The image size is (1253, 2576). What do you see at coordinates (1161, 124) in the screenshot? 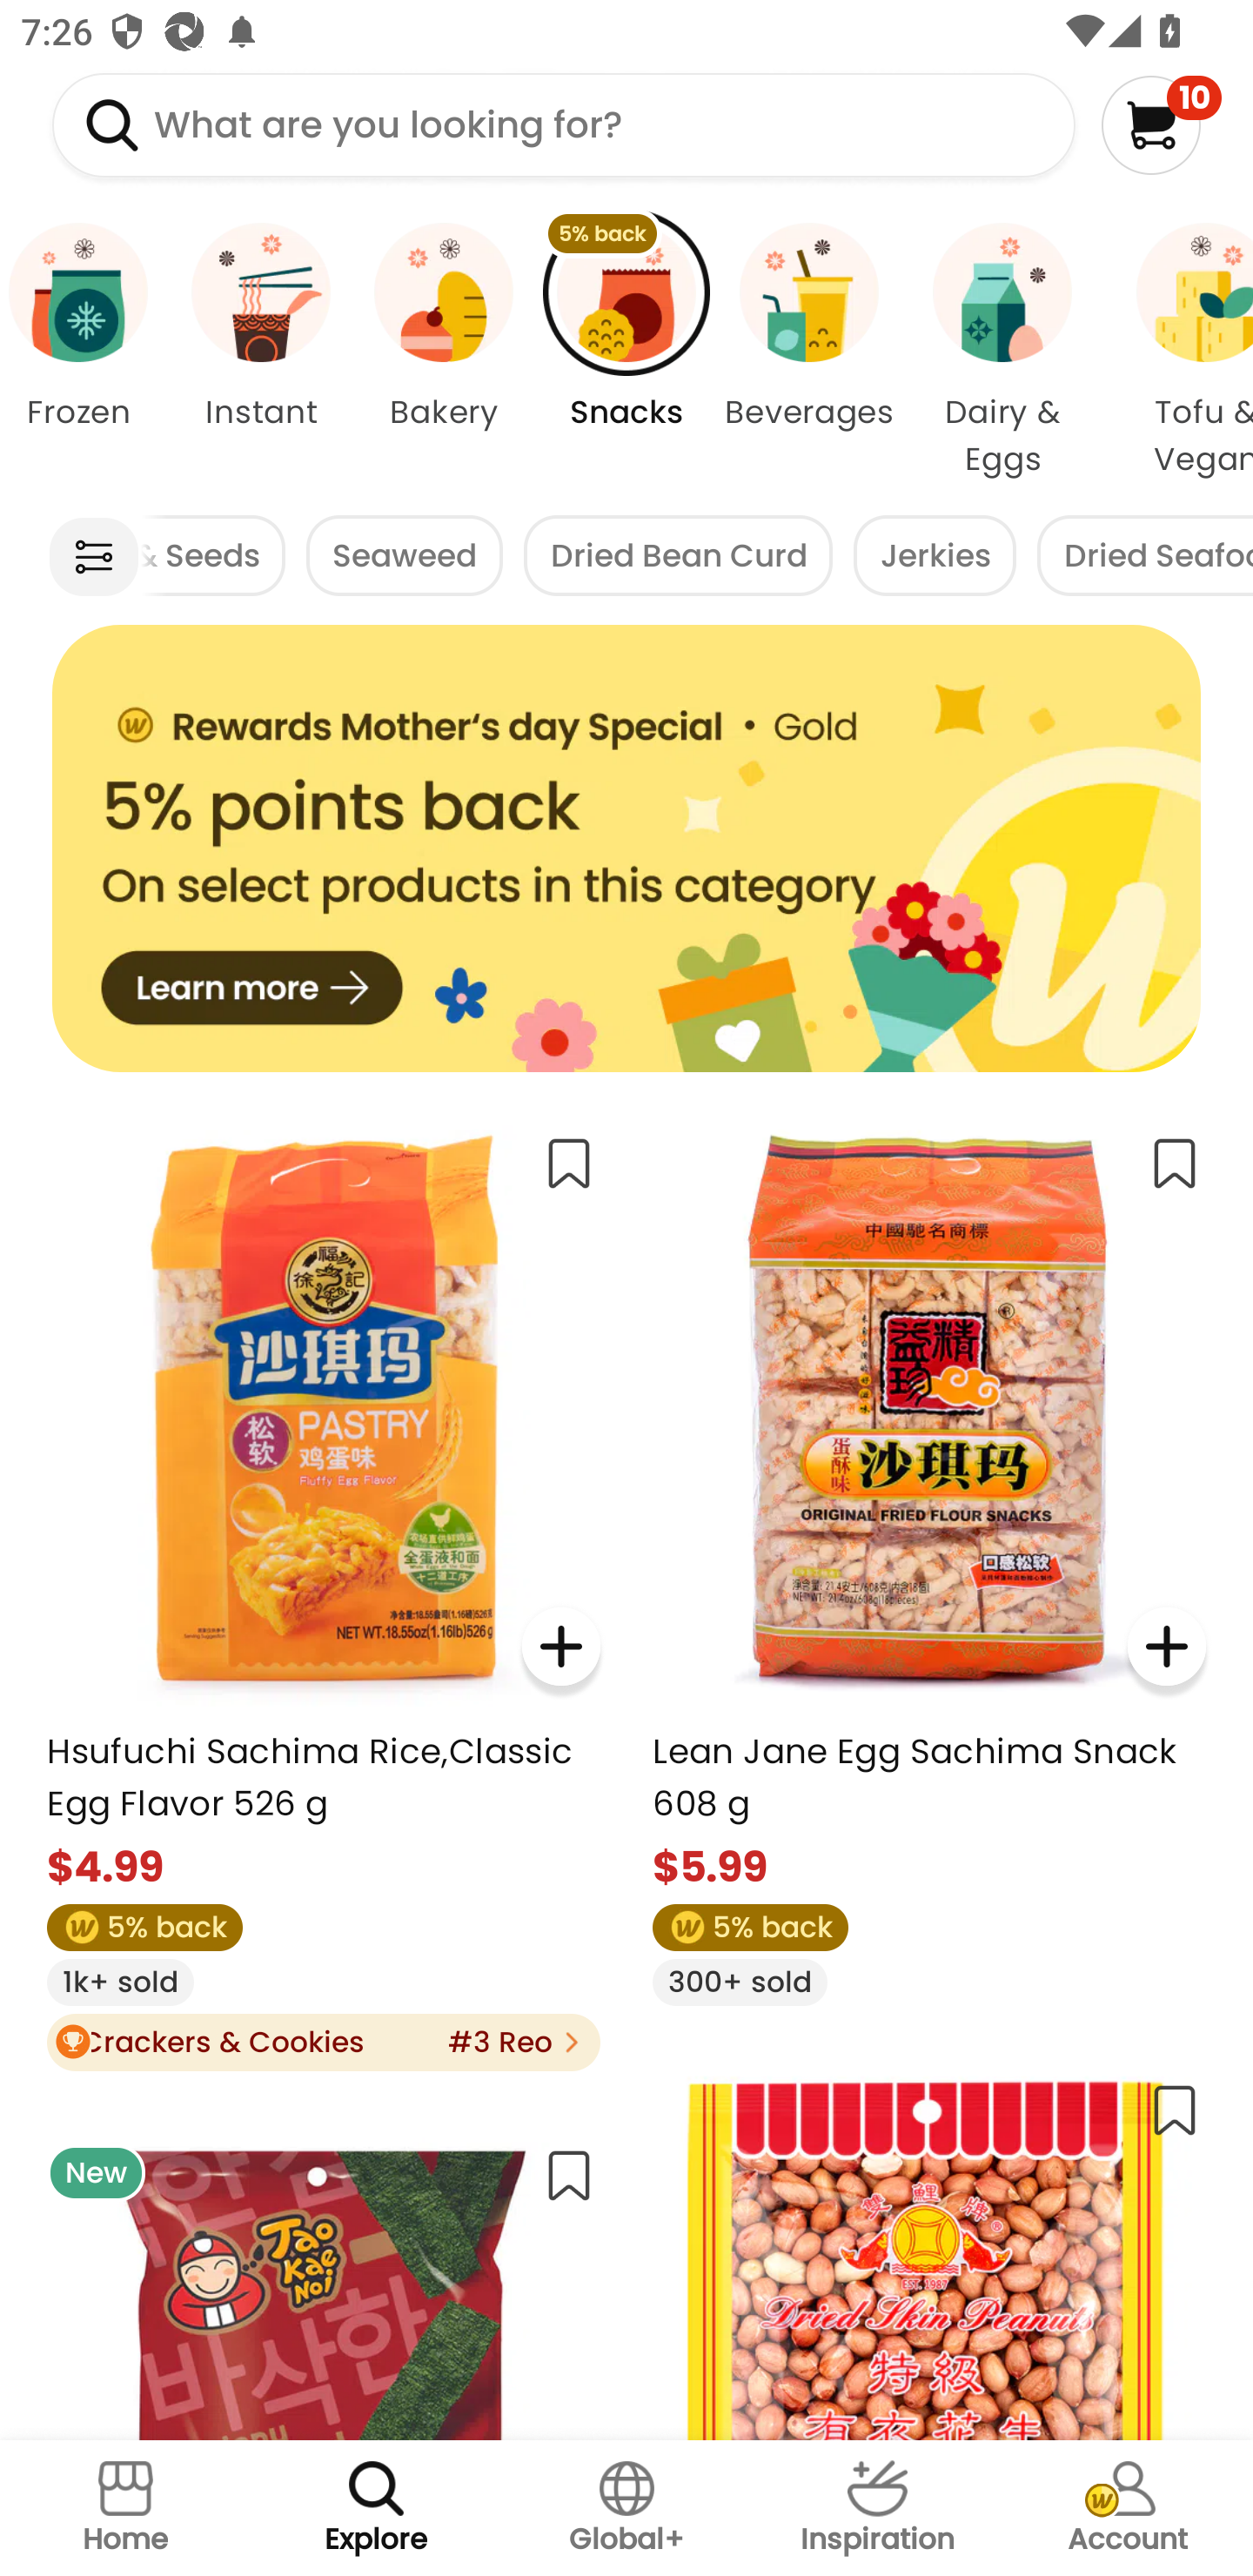
I see `10` at bounding box center [1161, 124].